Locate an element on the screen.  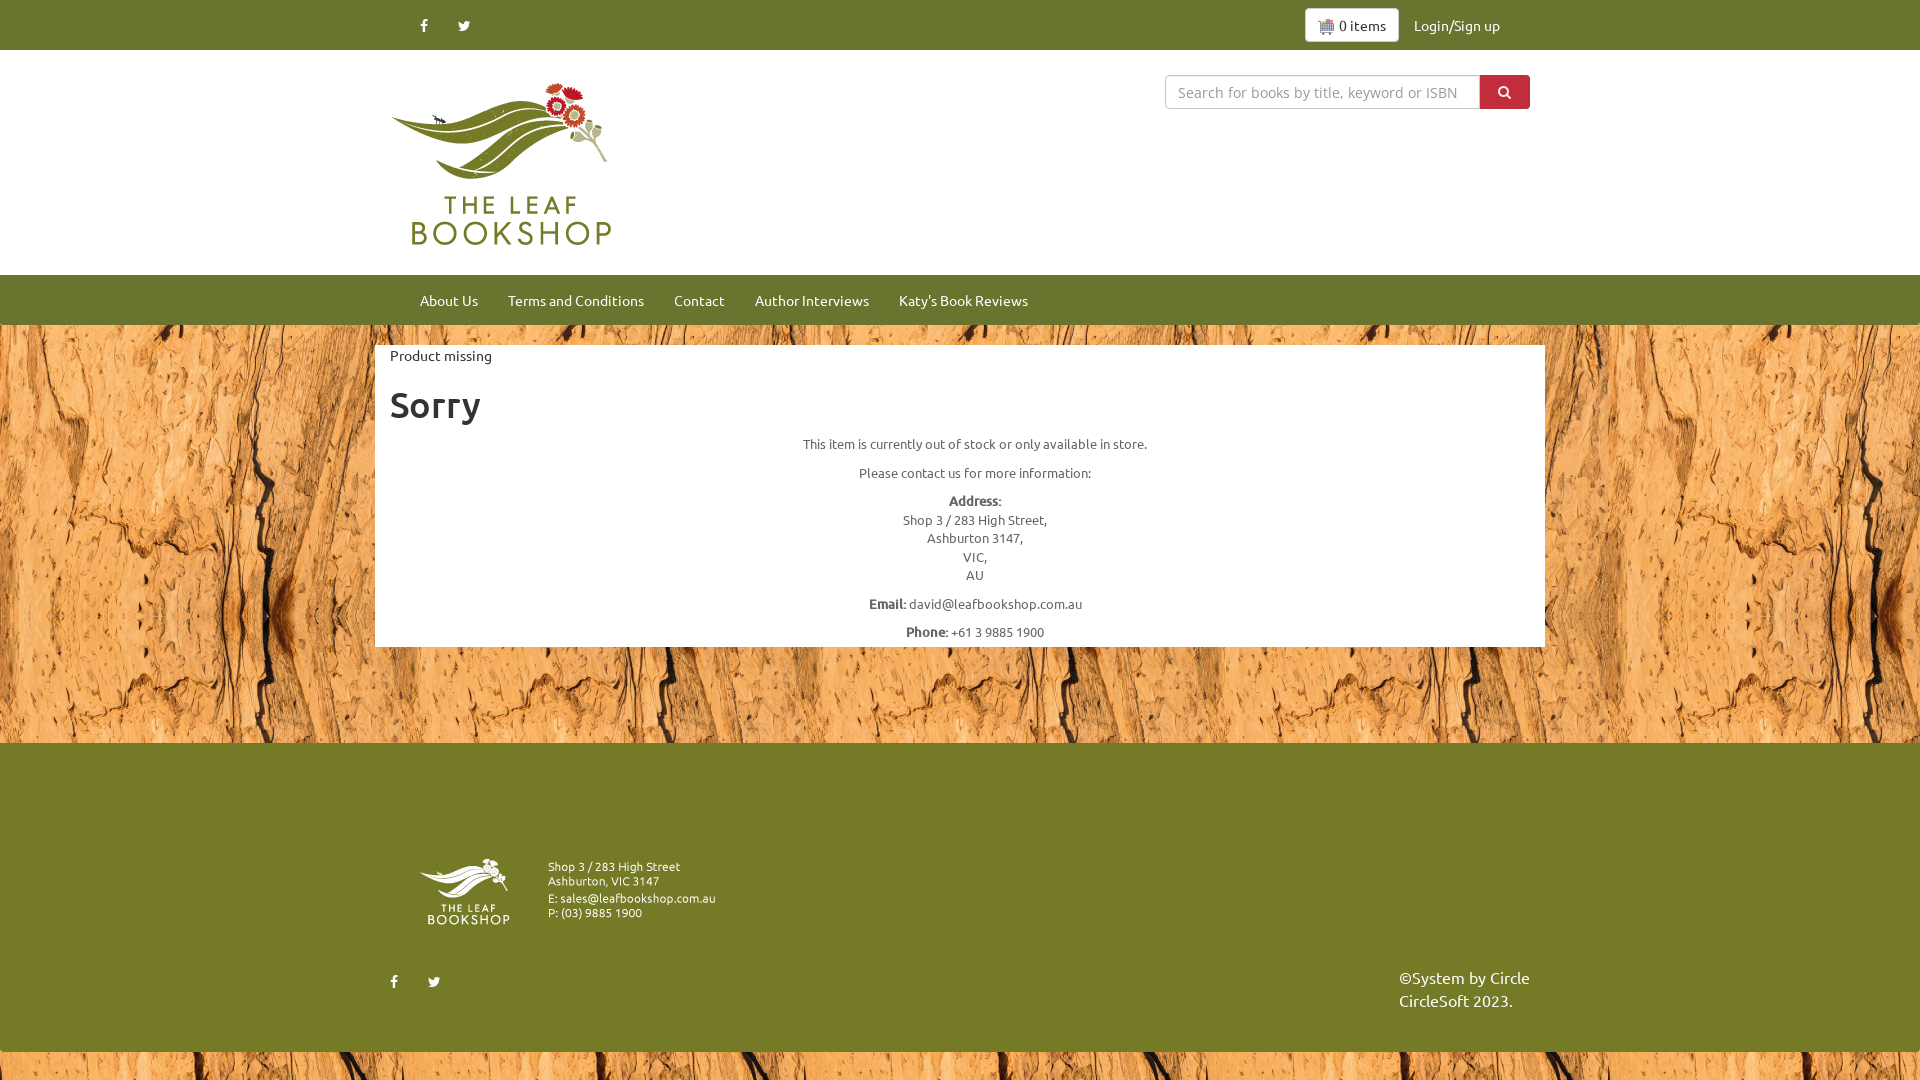
0 items is located at coordinates (1352, 25).